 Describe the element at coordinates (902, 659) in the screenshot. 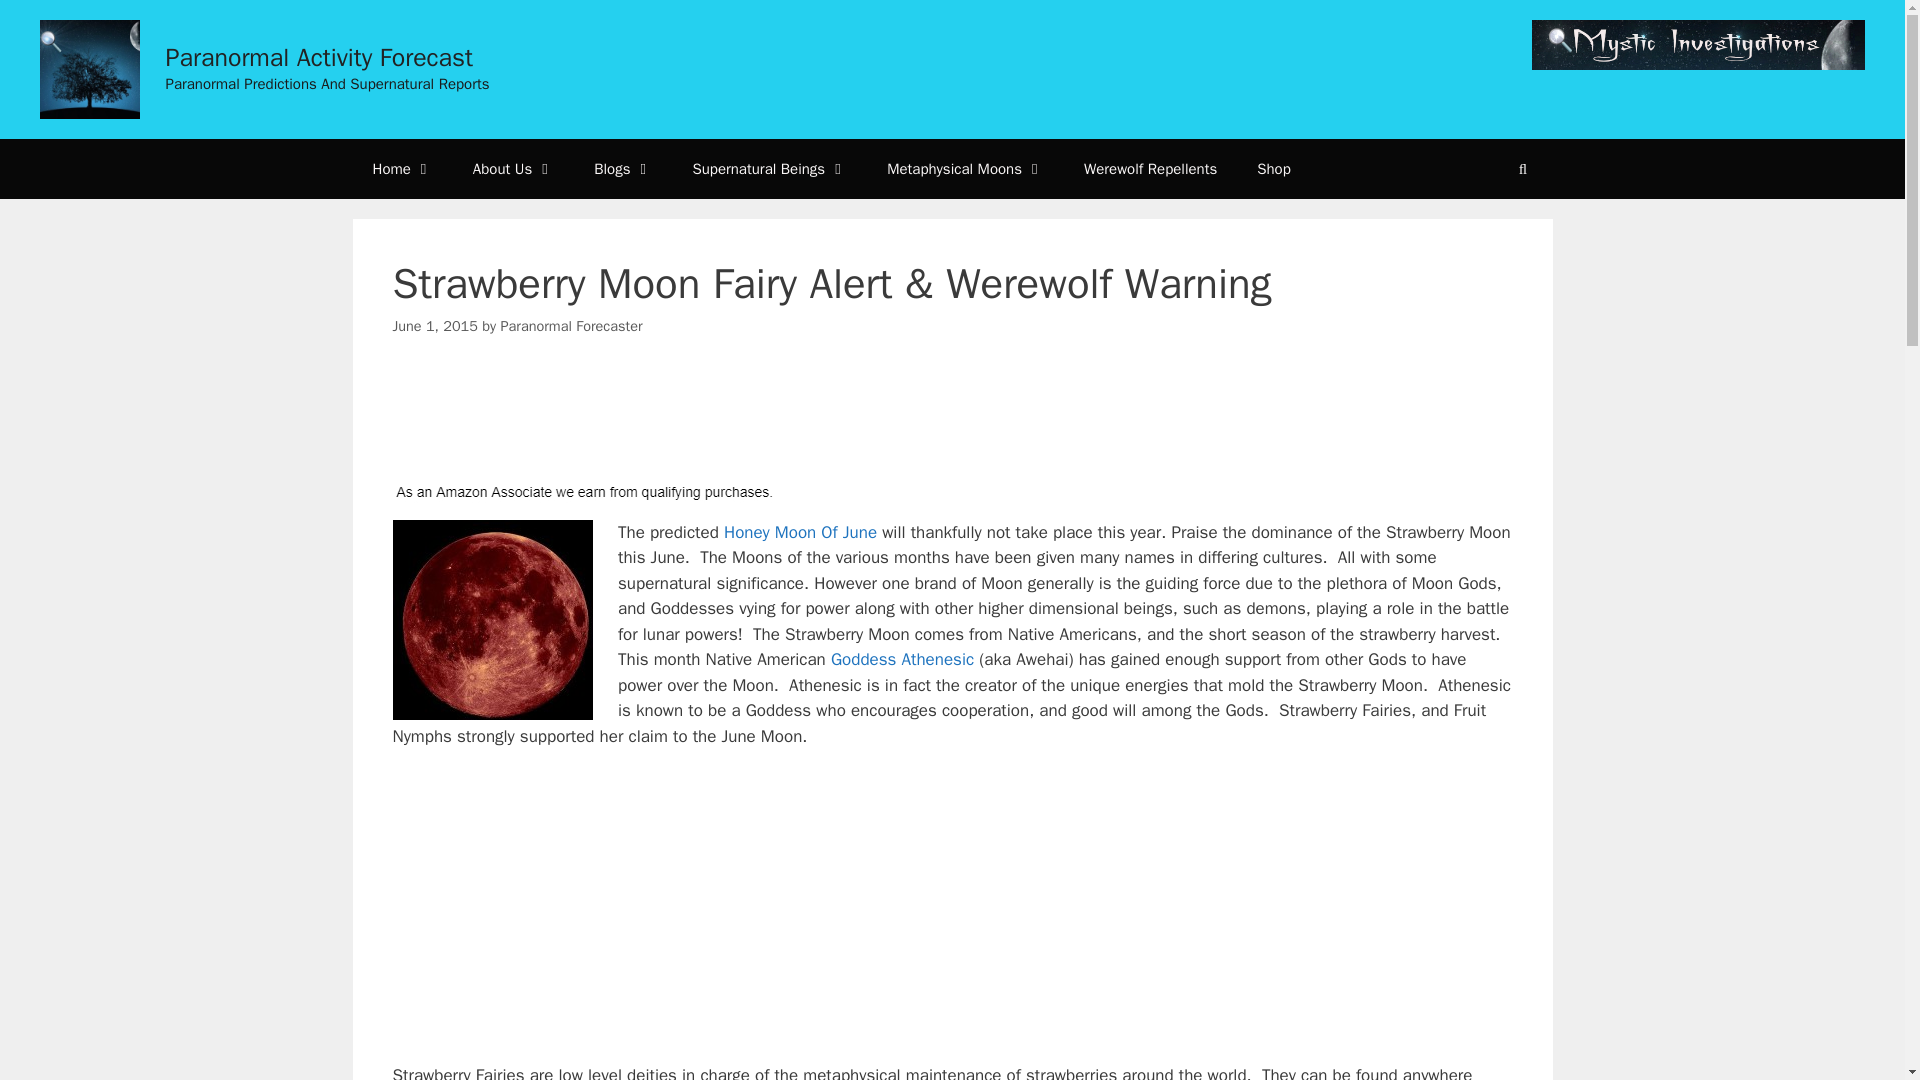

I see `Goddess Athenesic` at that location.